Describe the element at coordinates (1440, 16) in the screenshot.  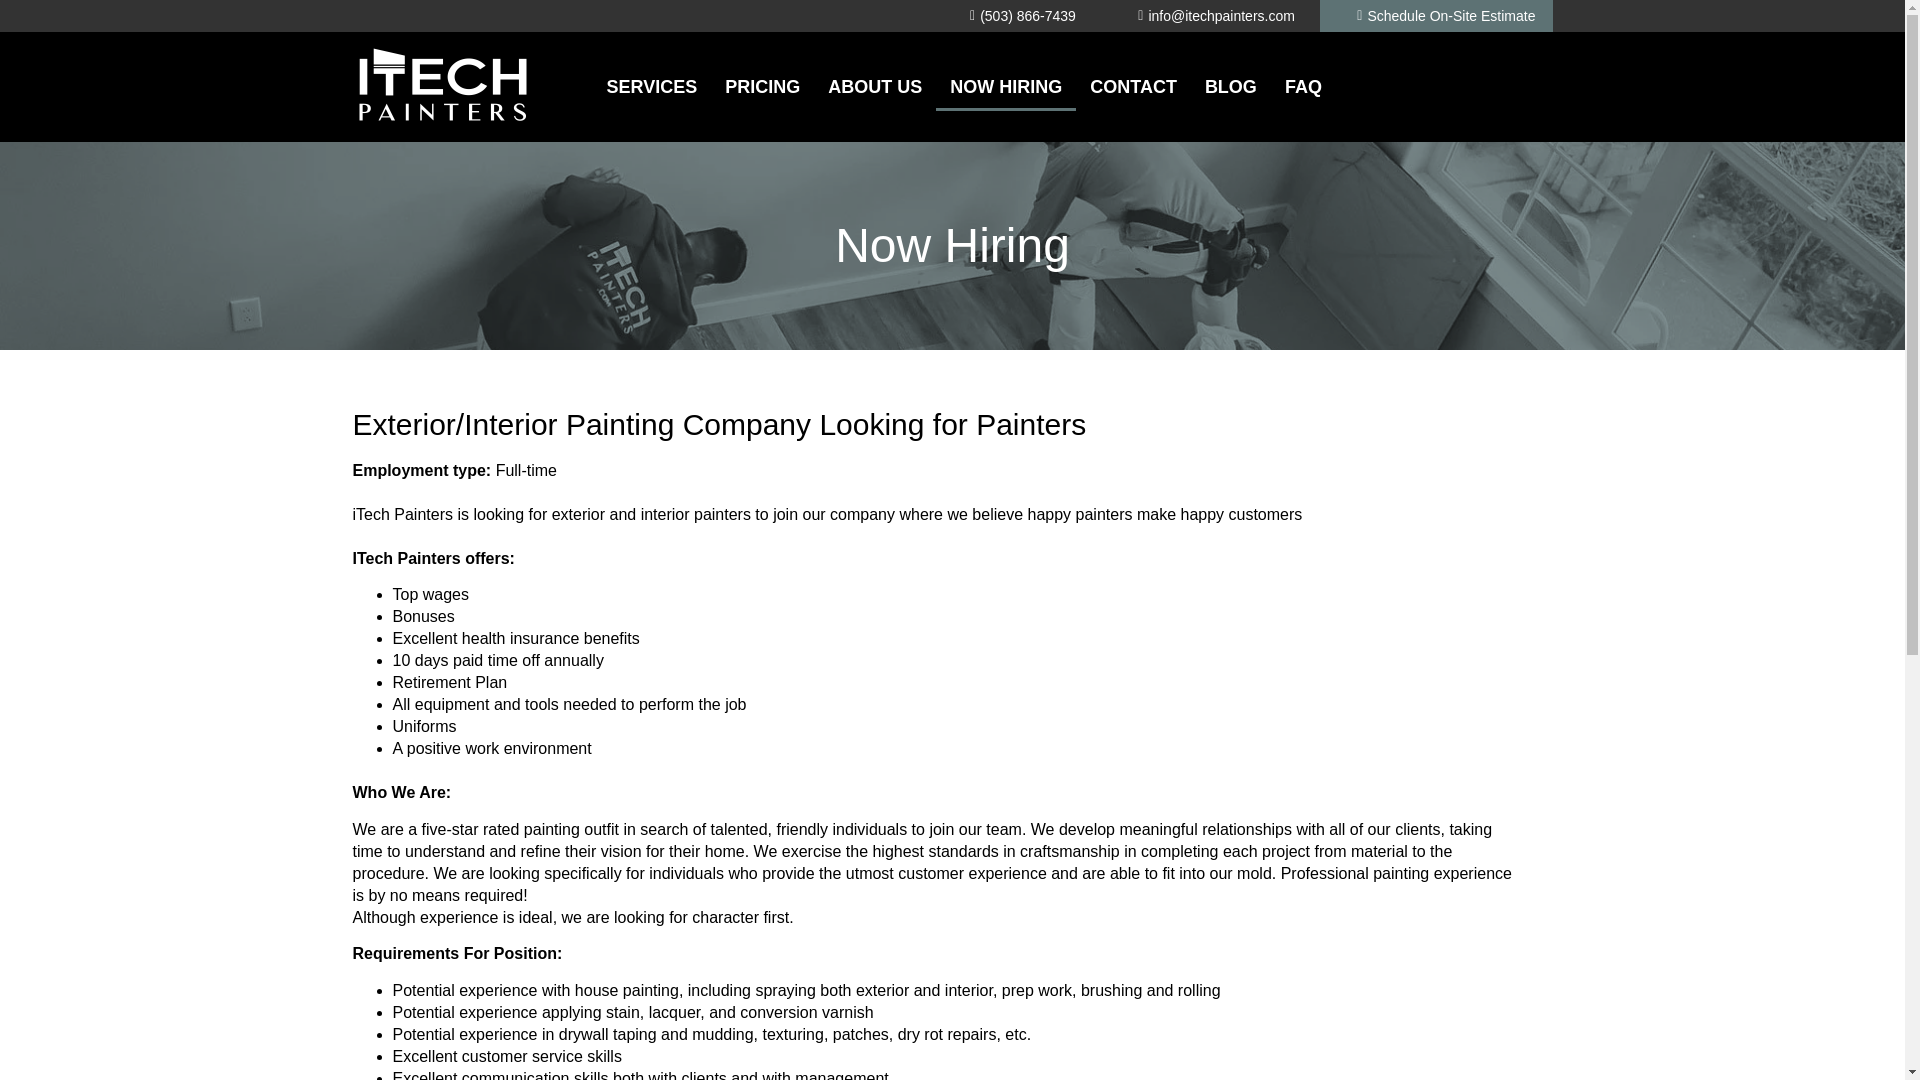
I see `Schedule On-Site Estimate` at that location.